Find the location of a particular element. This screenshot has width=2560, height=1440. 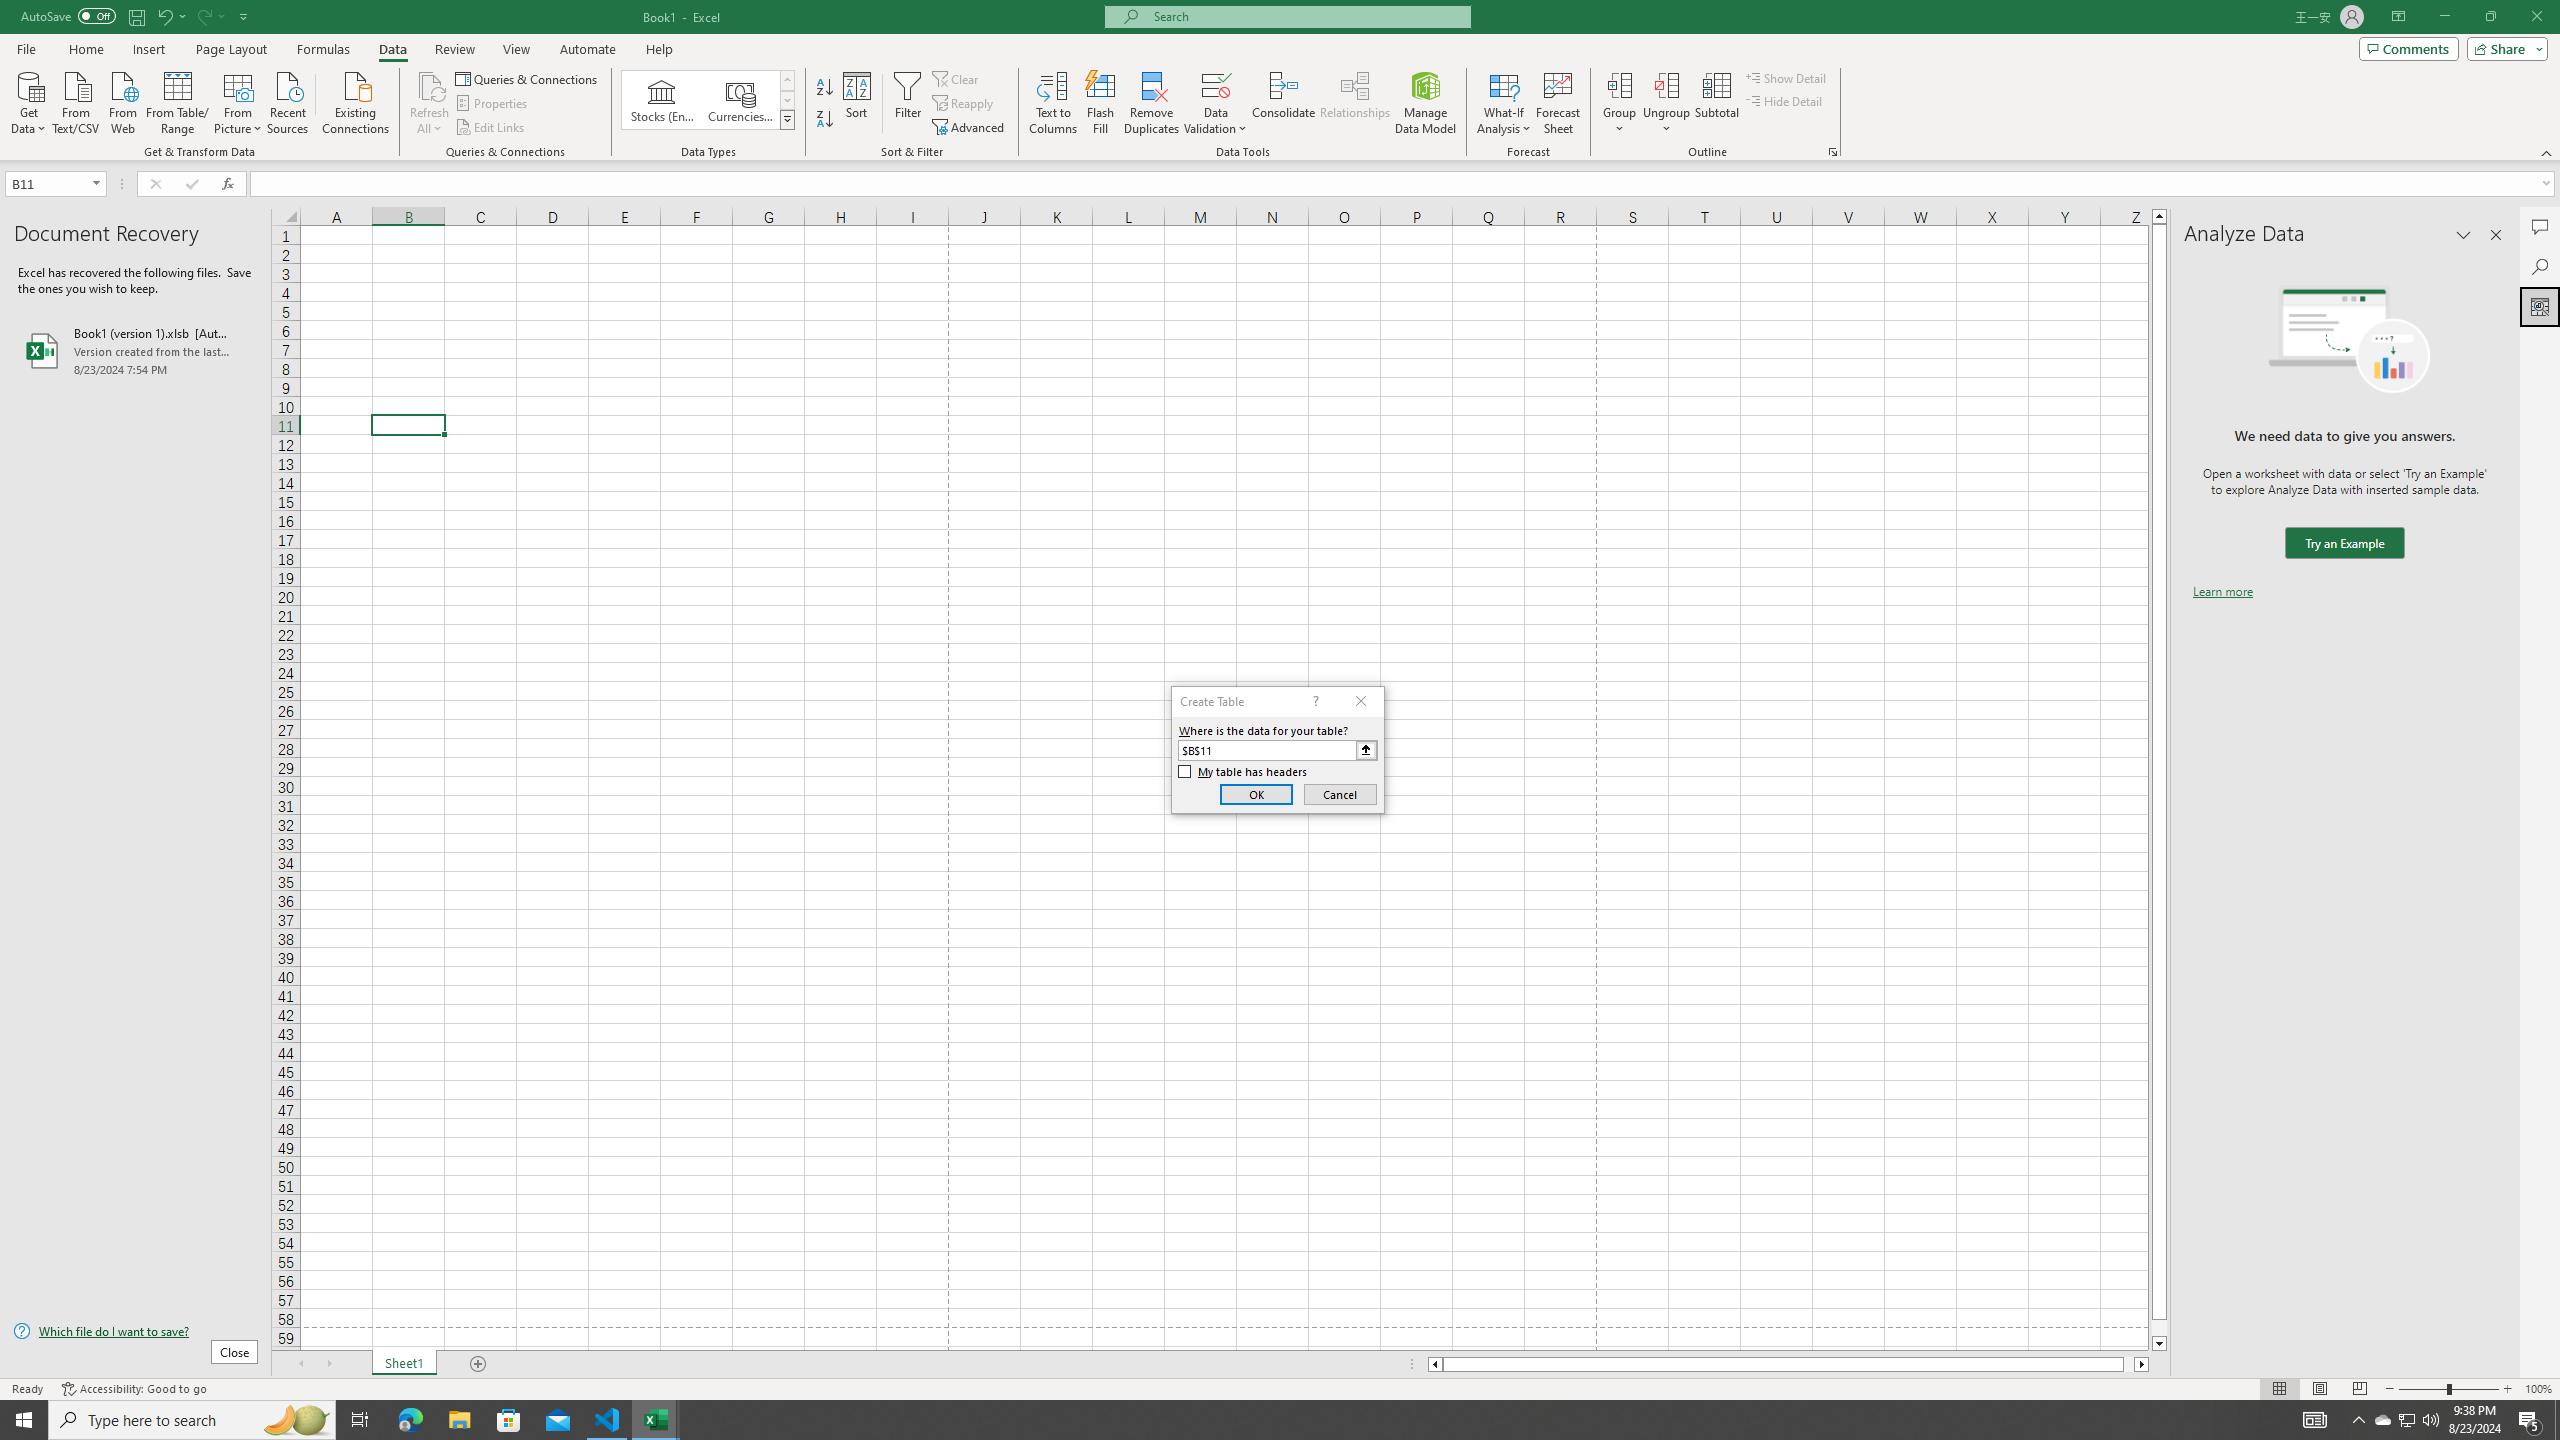

Subtotal is located at coordinates (1716, 103).